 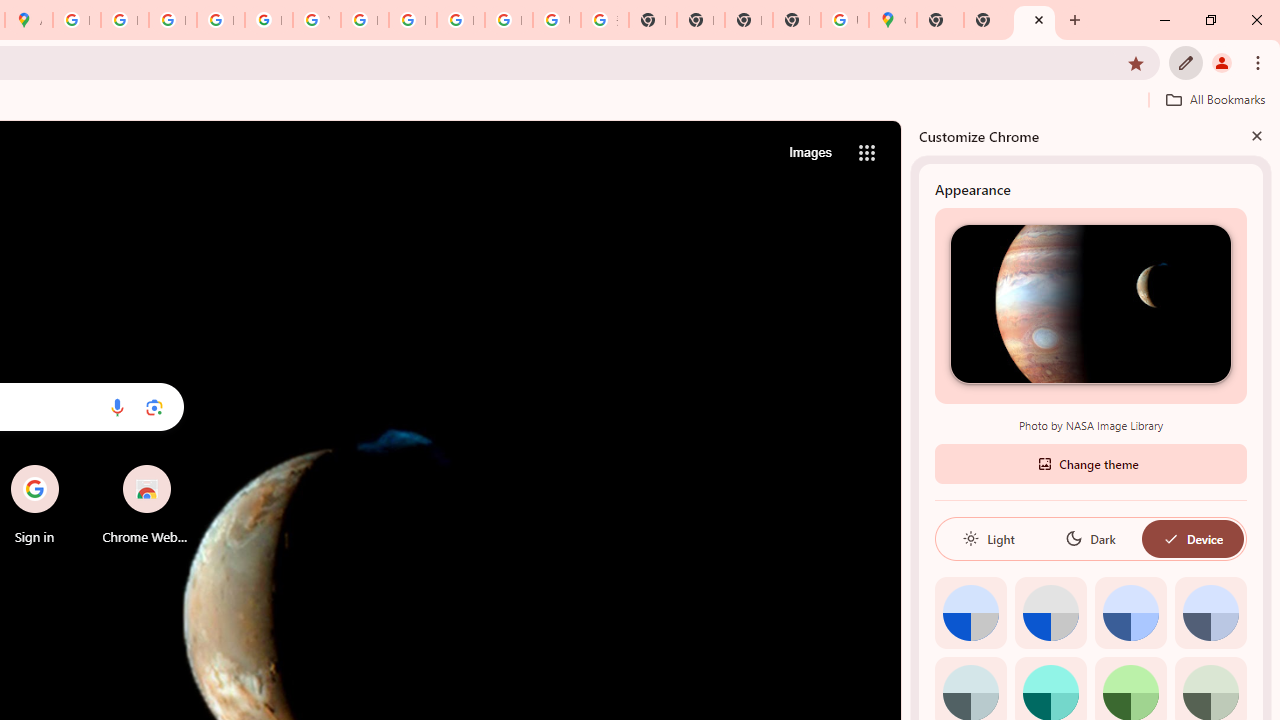 I want to click on Chrome Web Store, so click(x=146, y=504).